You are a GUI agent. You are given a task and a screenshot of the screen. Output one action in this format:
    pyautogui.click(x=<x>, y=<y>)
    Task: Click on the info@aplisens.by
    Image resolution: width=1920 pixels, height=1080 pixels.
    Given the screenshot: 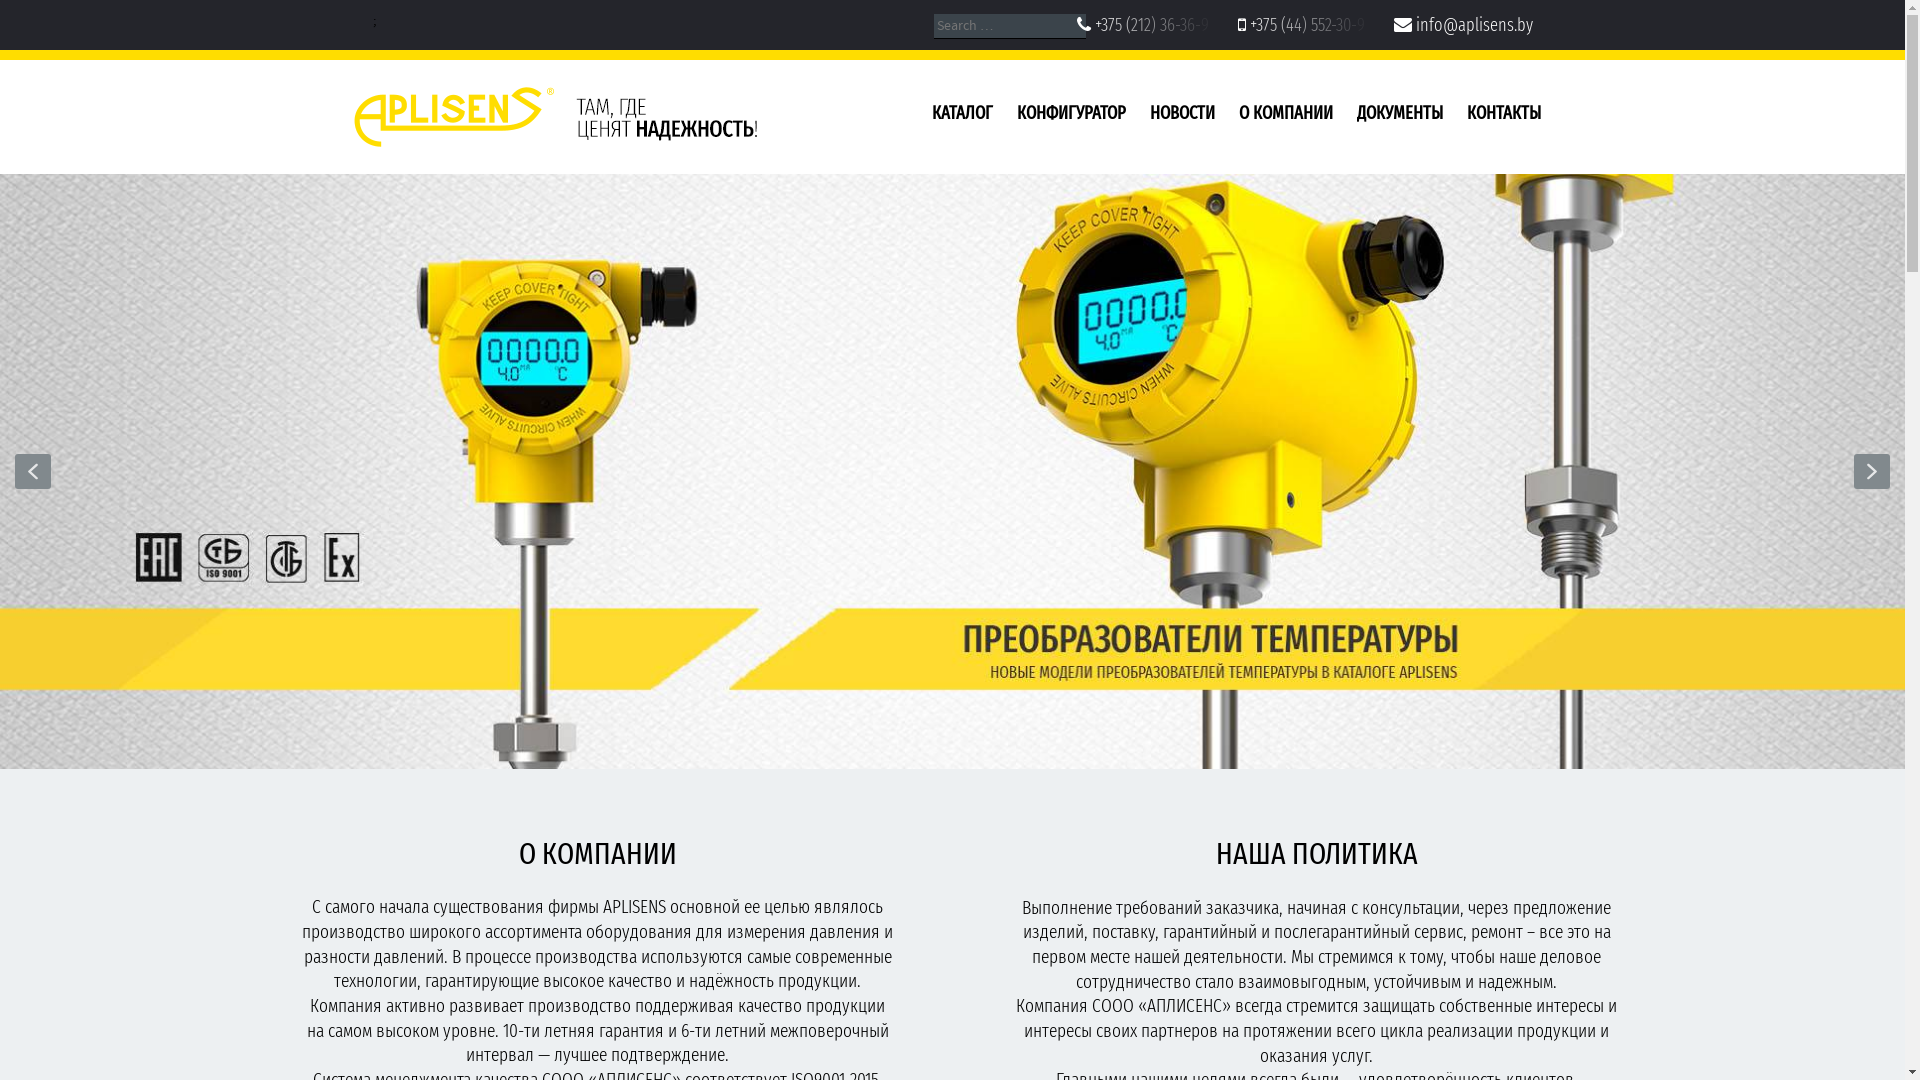 What is the action you would take?
    pyautogui.click(x=1474, y=25)
    